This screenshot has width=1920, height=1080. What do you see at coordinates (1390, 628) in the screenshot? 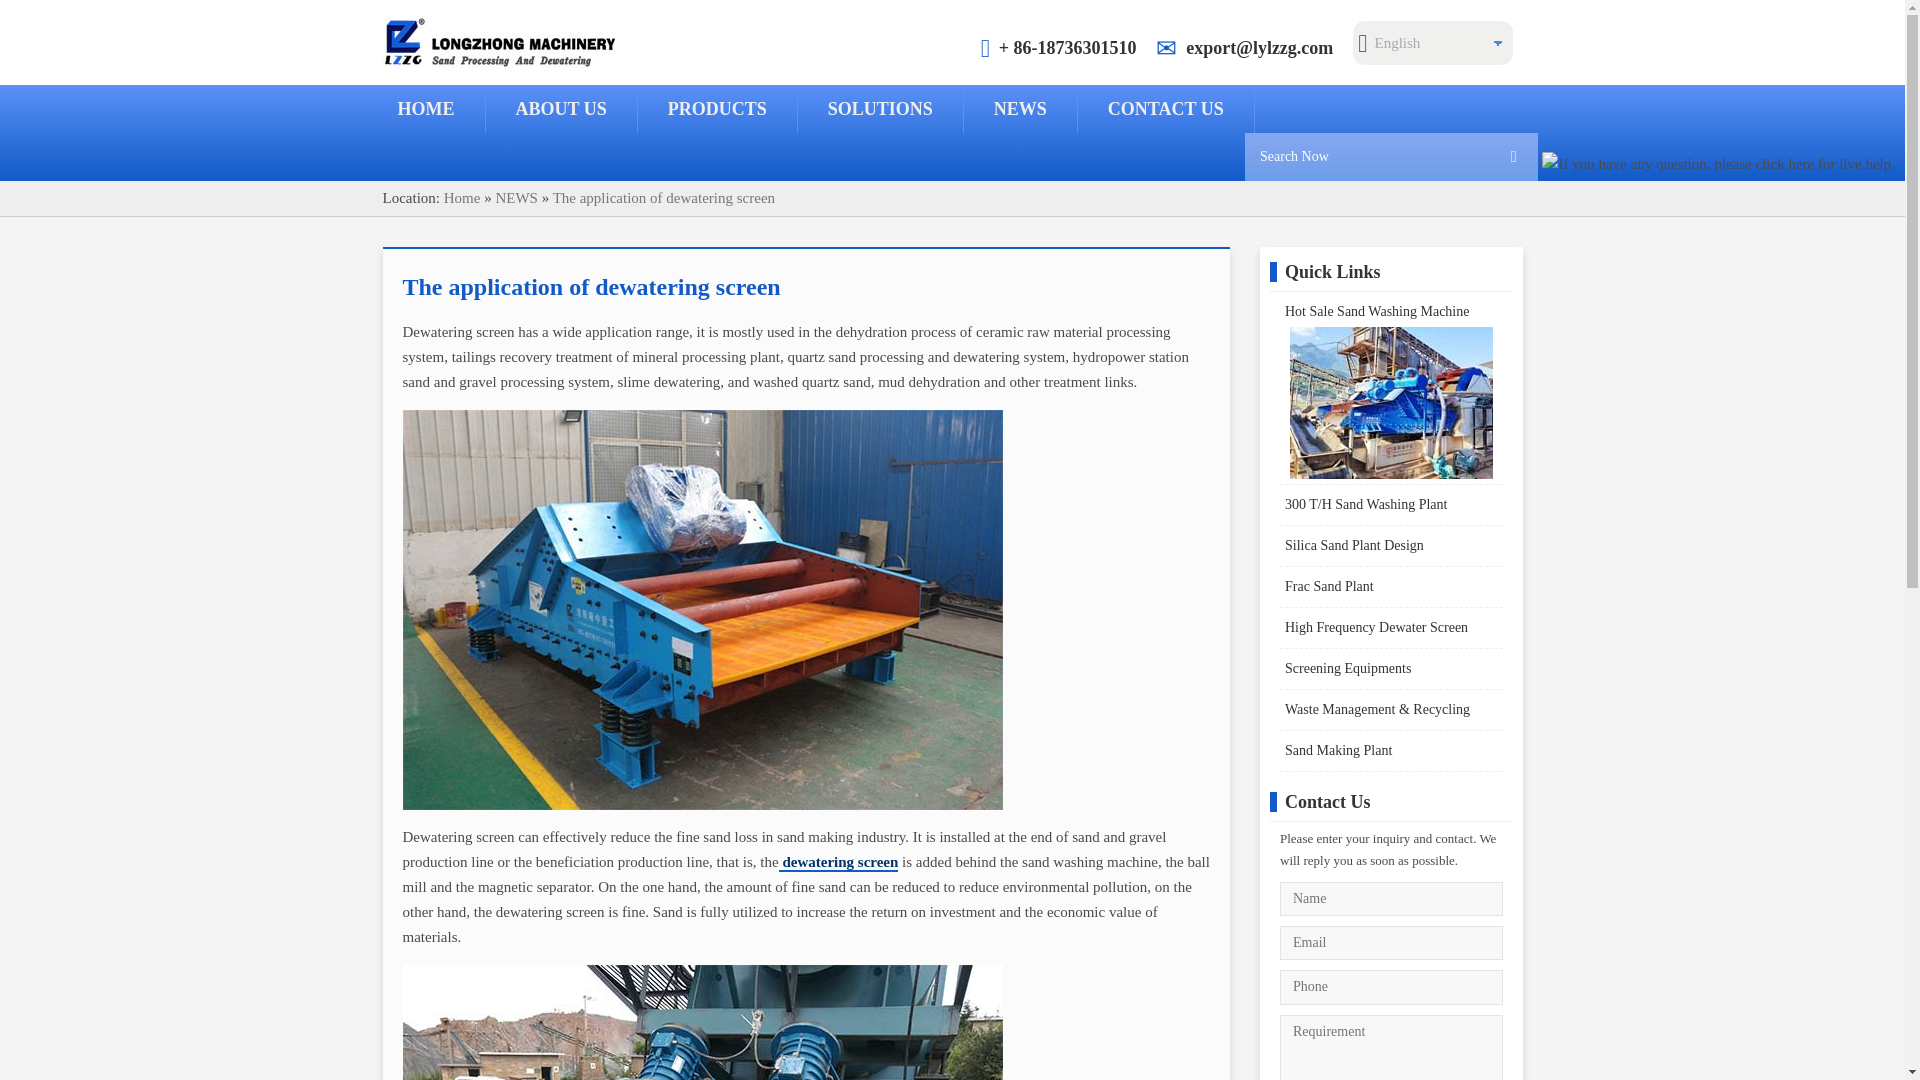
I see `High Frequency Dewater Screen` at bounding box center [1390, 628].